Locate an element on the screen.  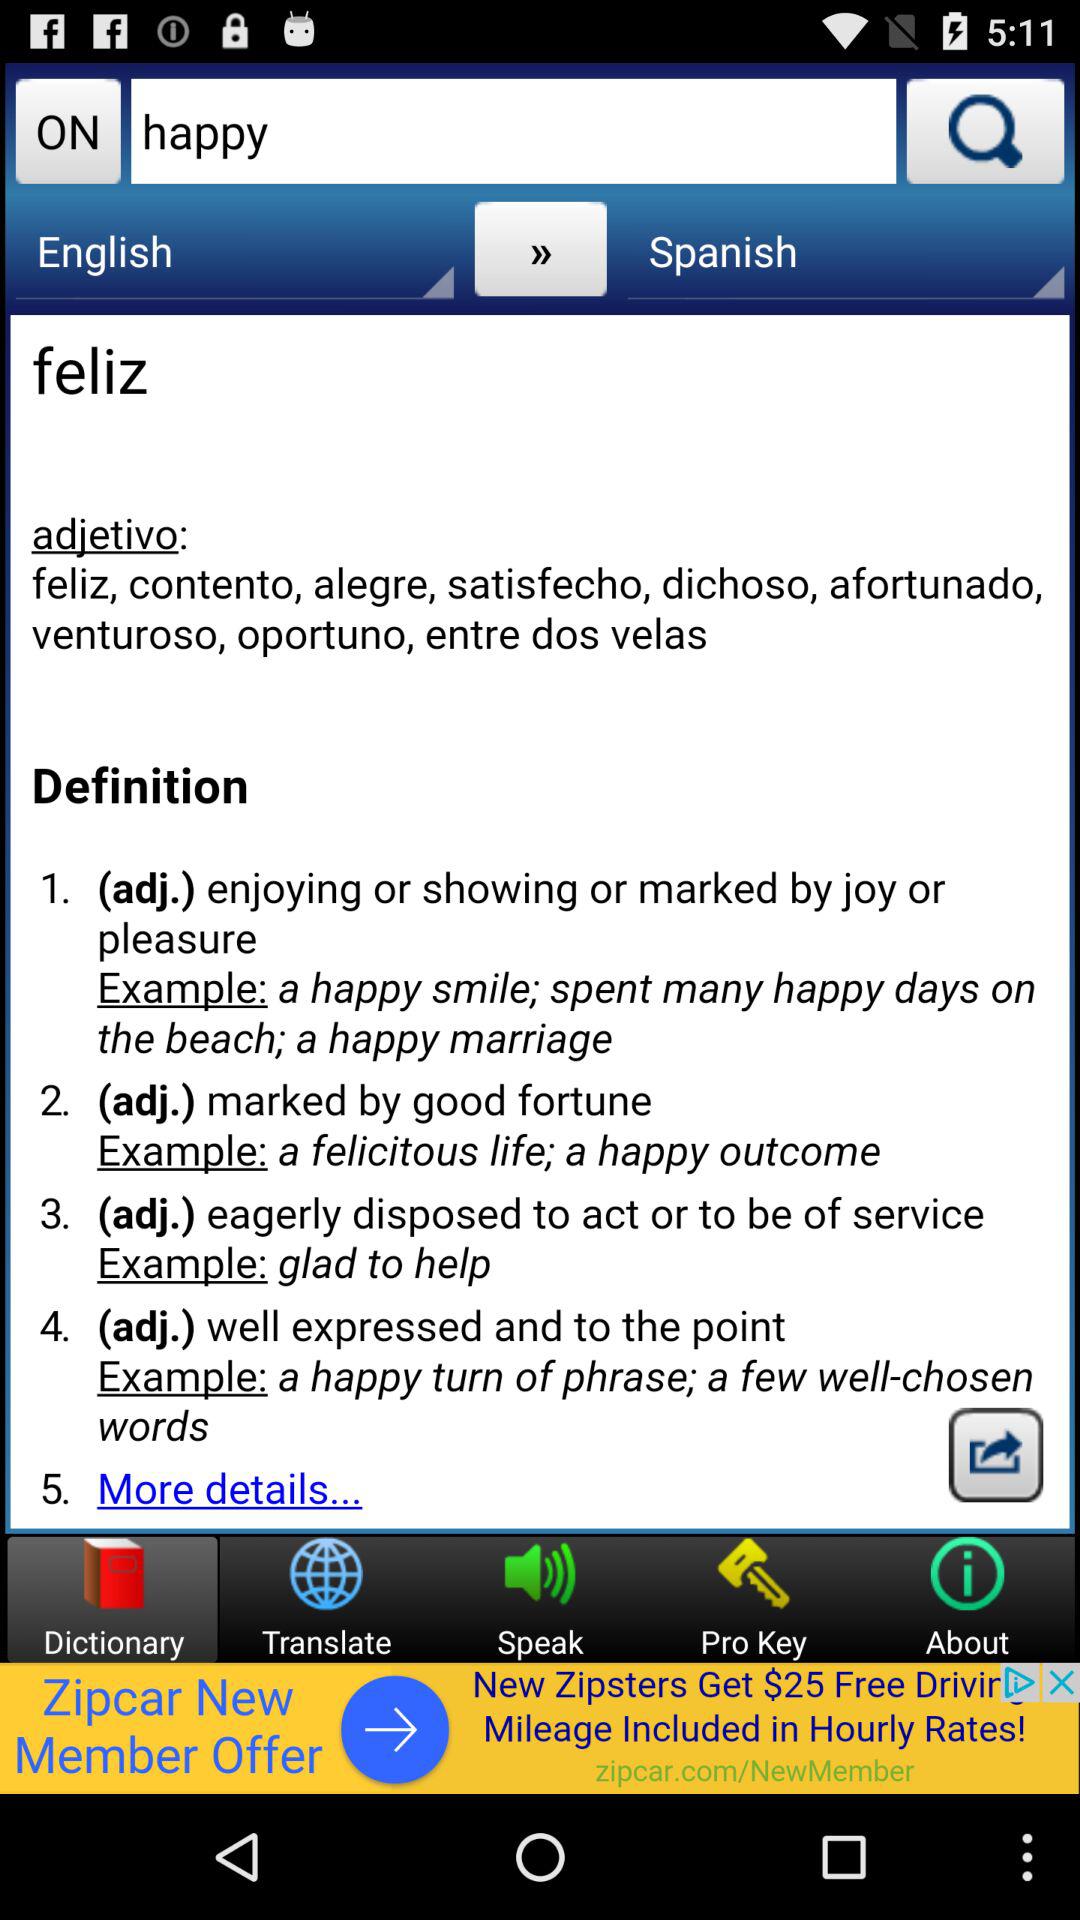
open advertisement is located at coordinates (540, 1728).